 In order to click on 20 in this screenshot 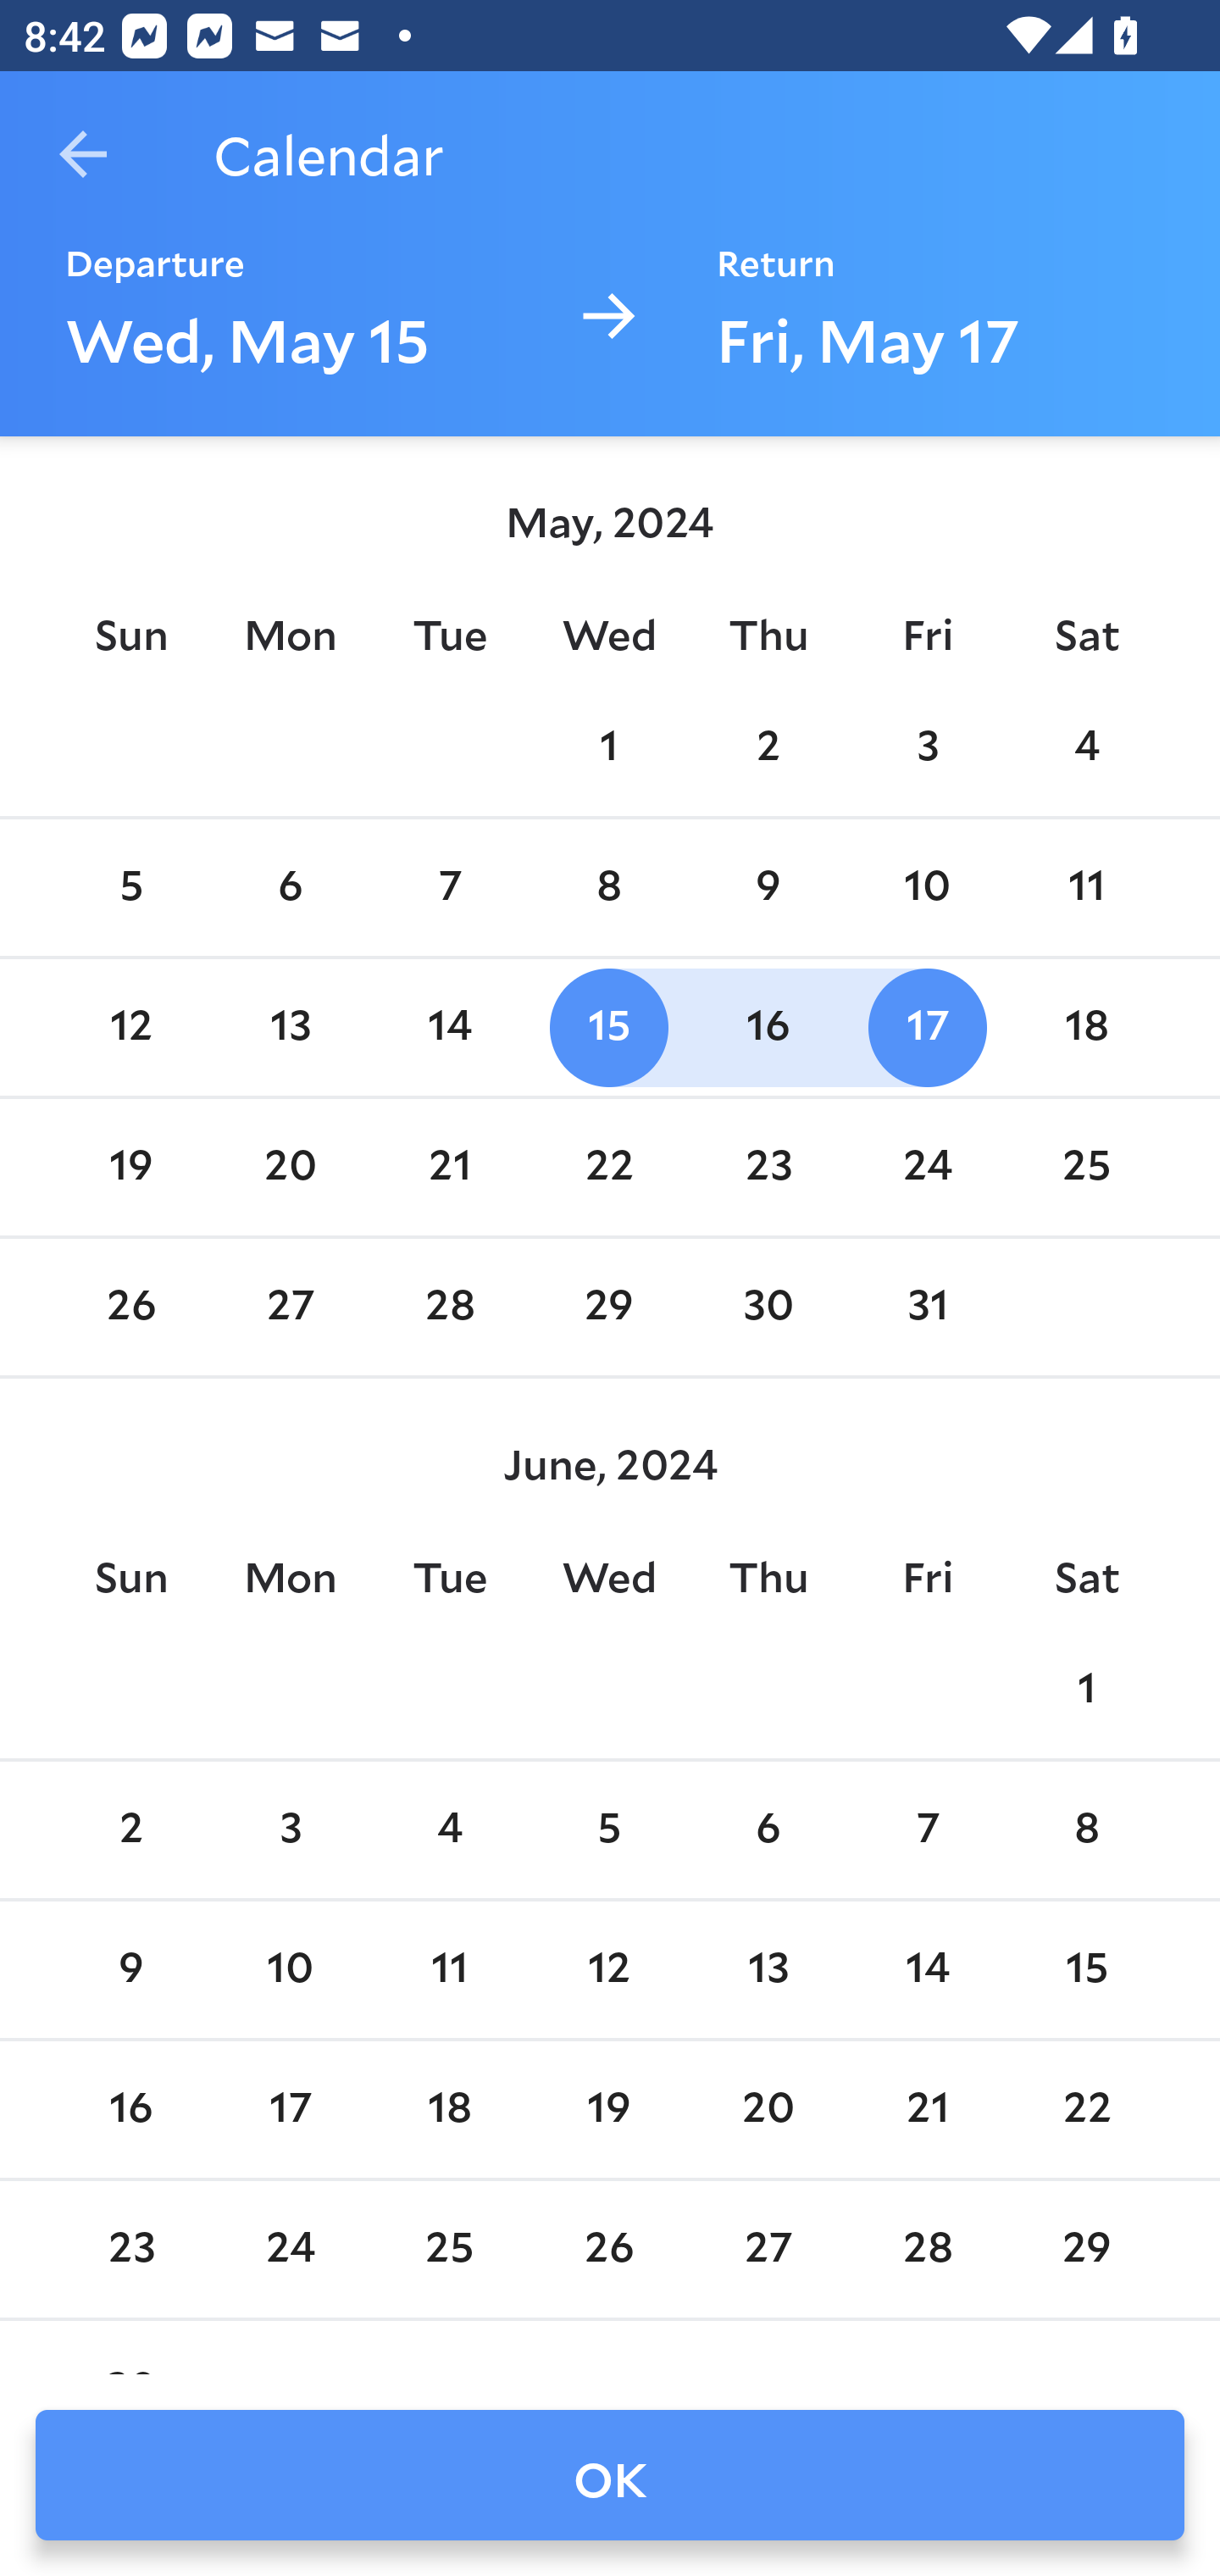, I will do `click(768, 2109)`.